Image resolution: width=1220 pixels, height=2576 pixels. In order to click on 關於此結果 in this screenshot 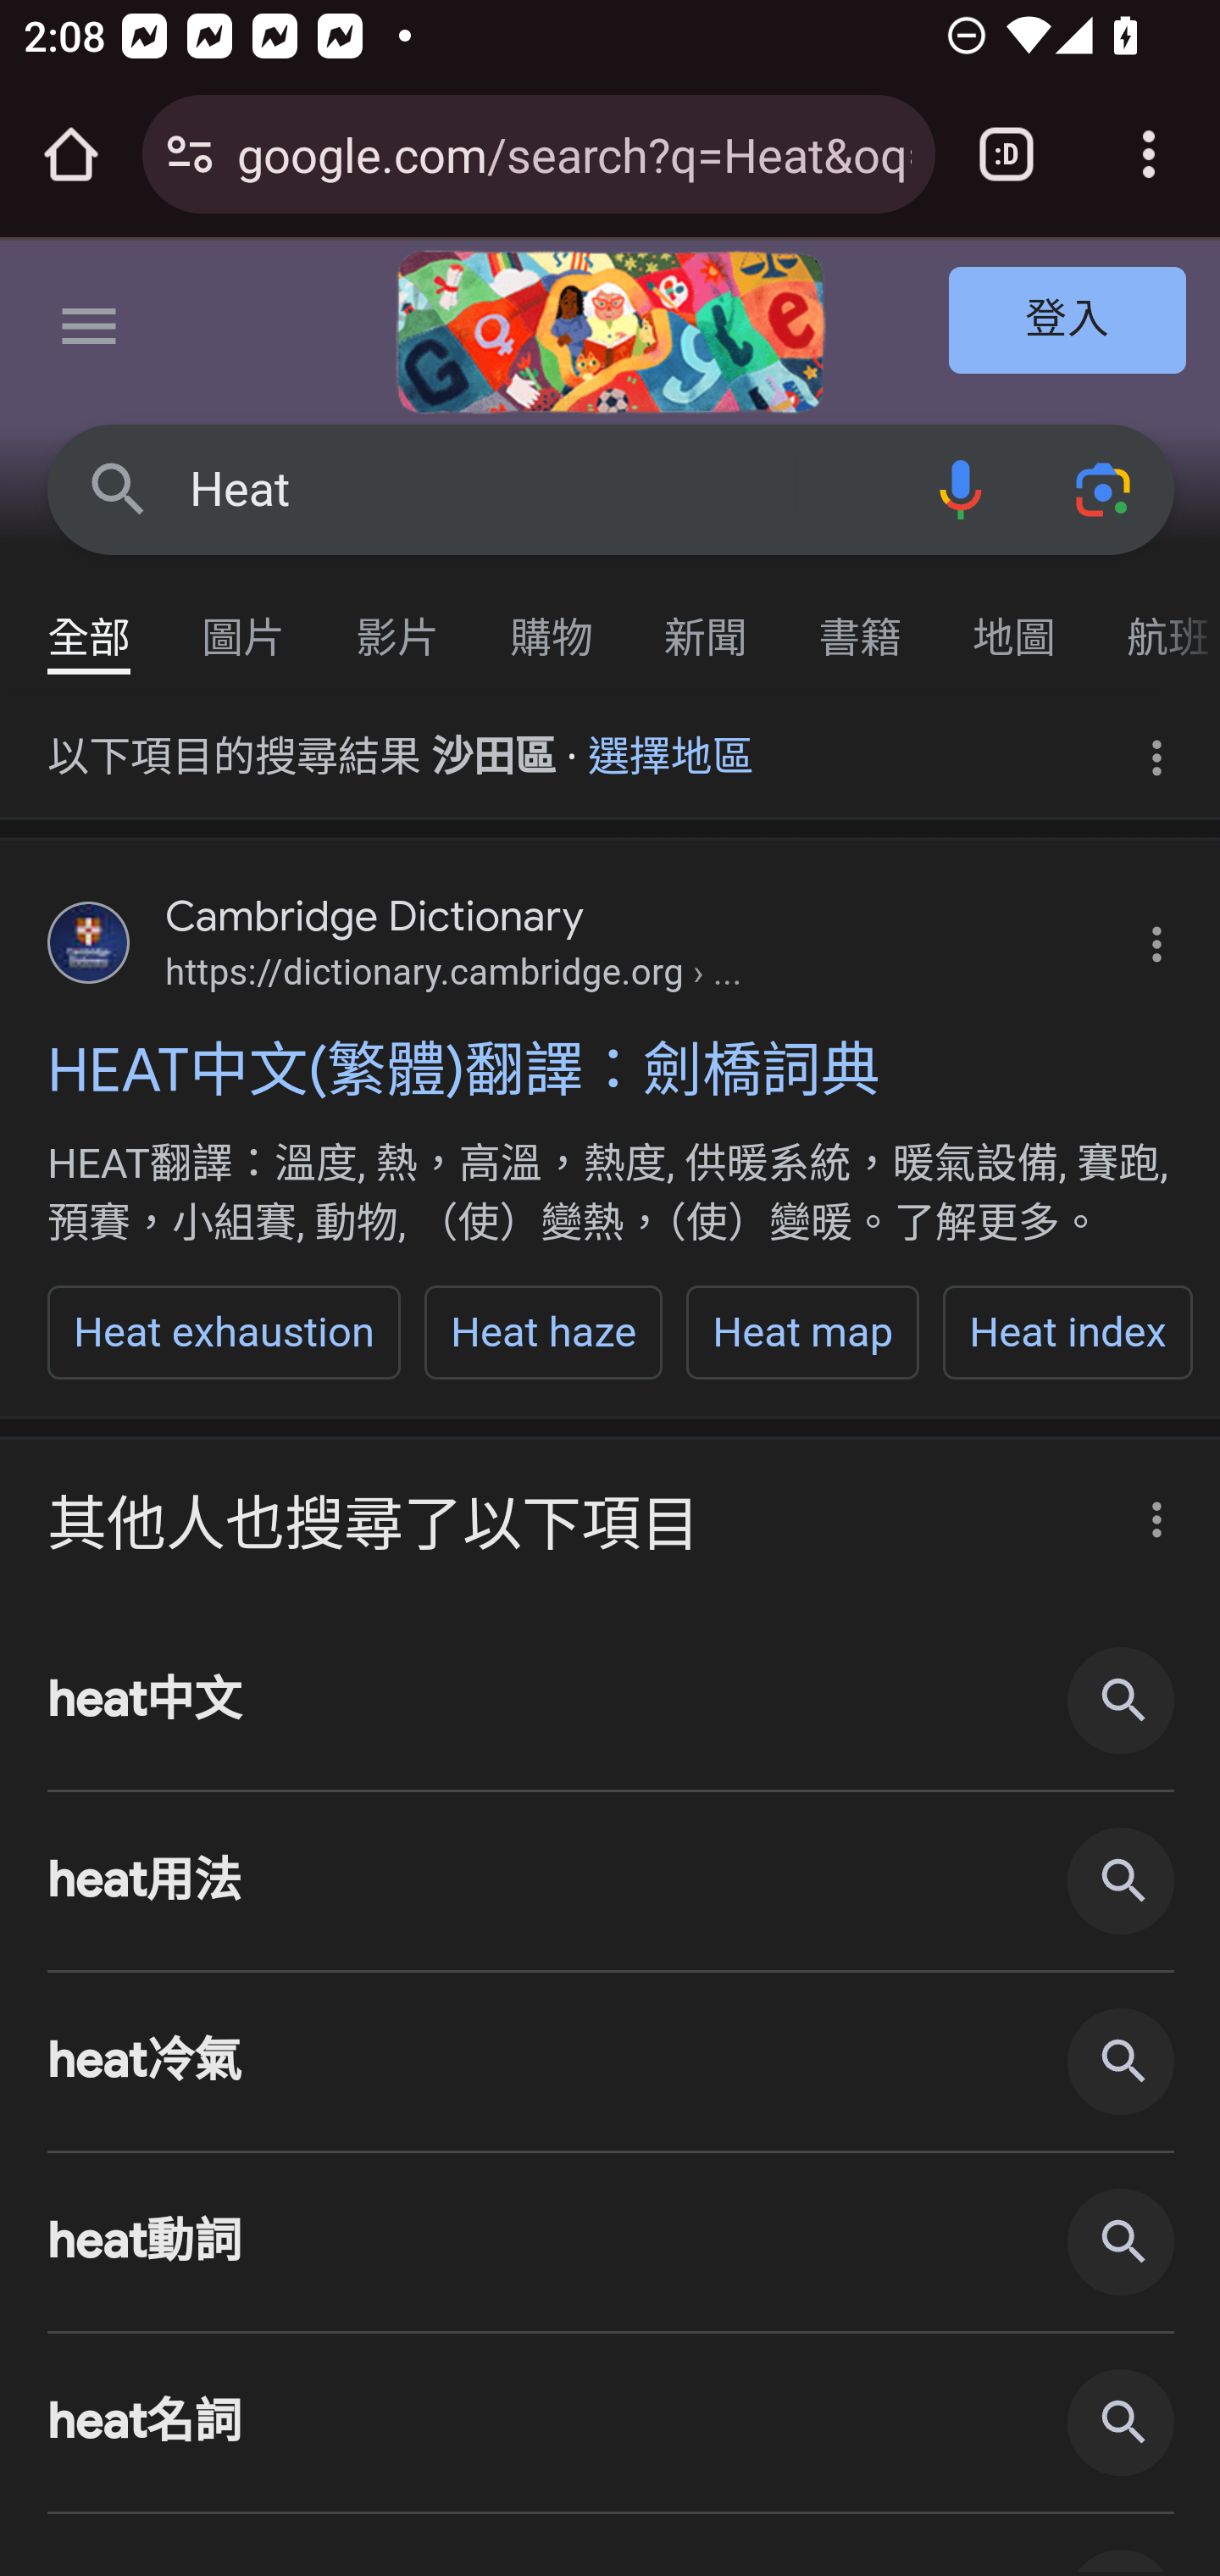, I will do `click(1147, 1510)`.